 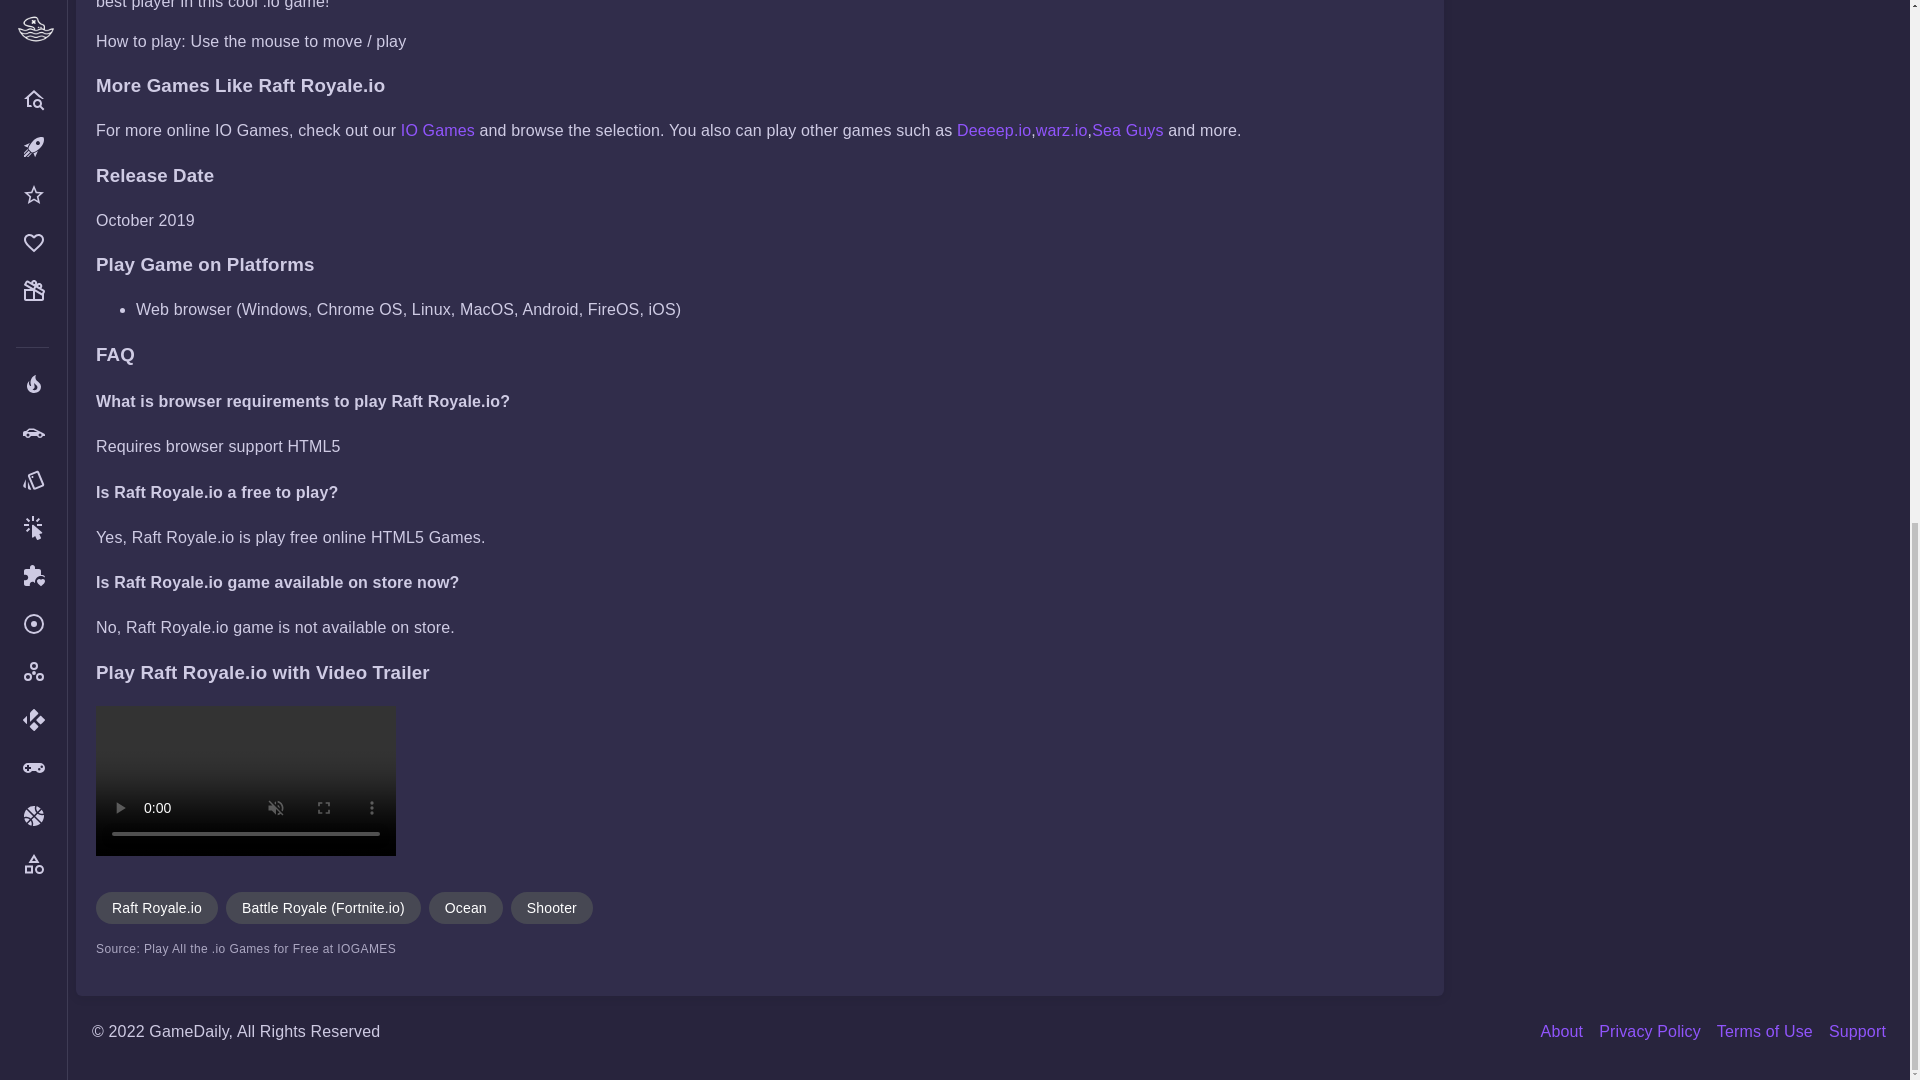 What do you see at coordinates (1128, 130) in the screenshot?
I see `Sea Guys` at bounding box center [1128, 130].